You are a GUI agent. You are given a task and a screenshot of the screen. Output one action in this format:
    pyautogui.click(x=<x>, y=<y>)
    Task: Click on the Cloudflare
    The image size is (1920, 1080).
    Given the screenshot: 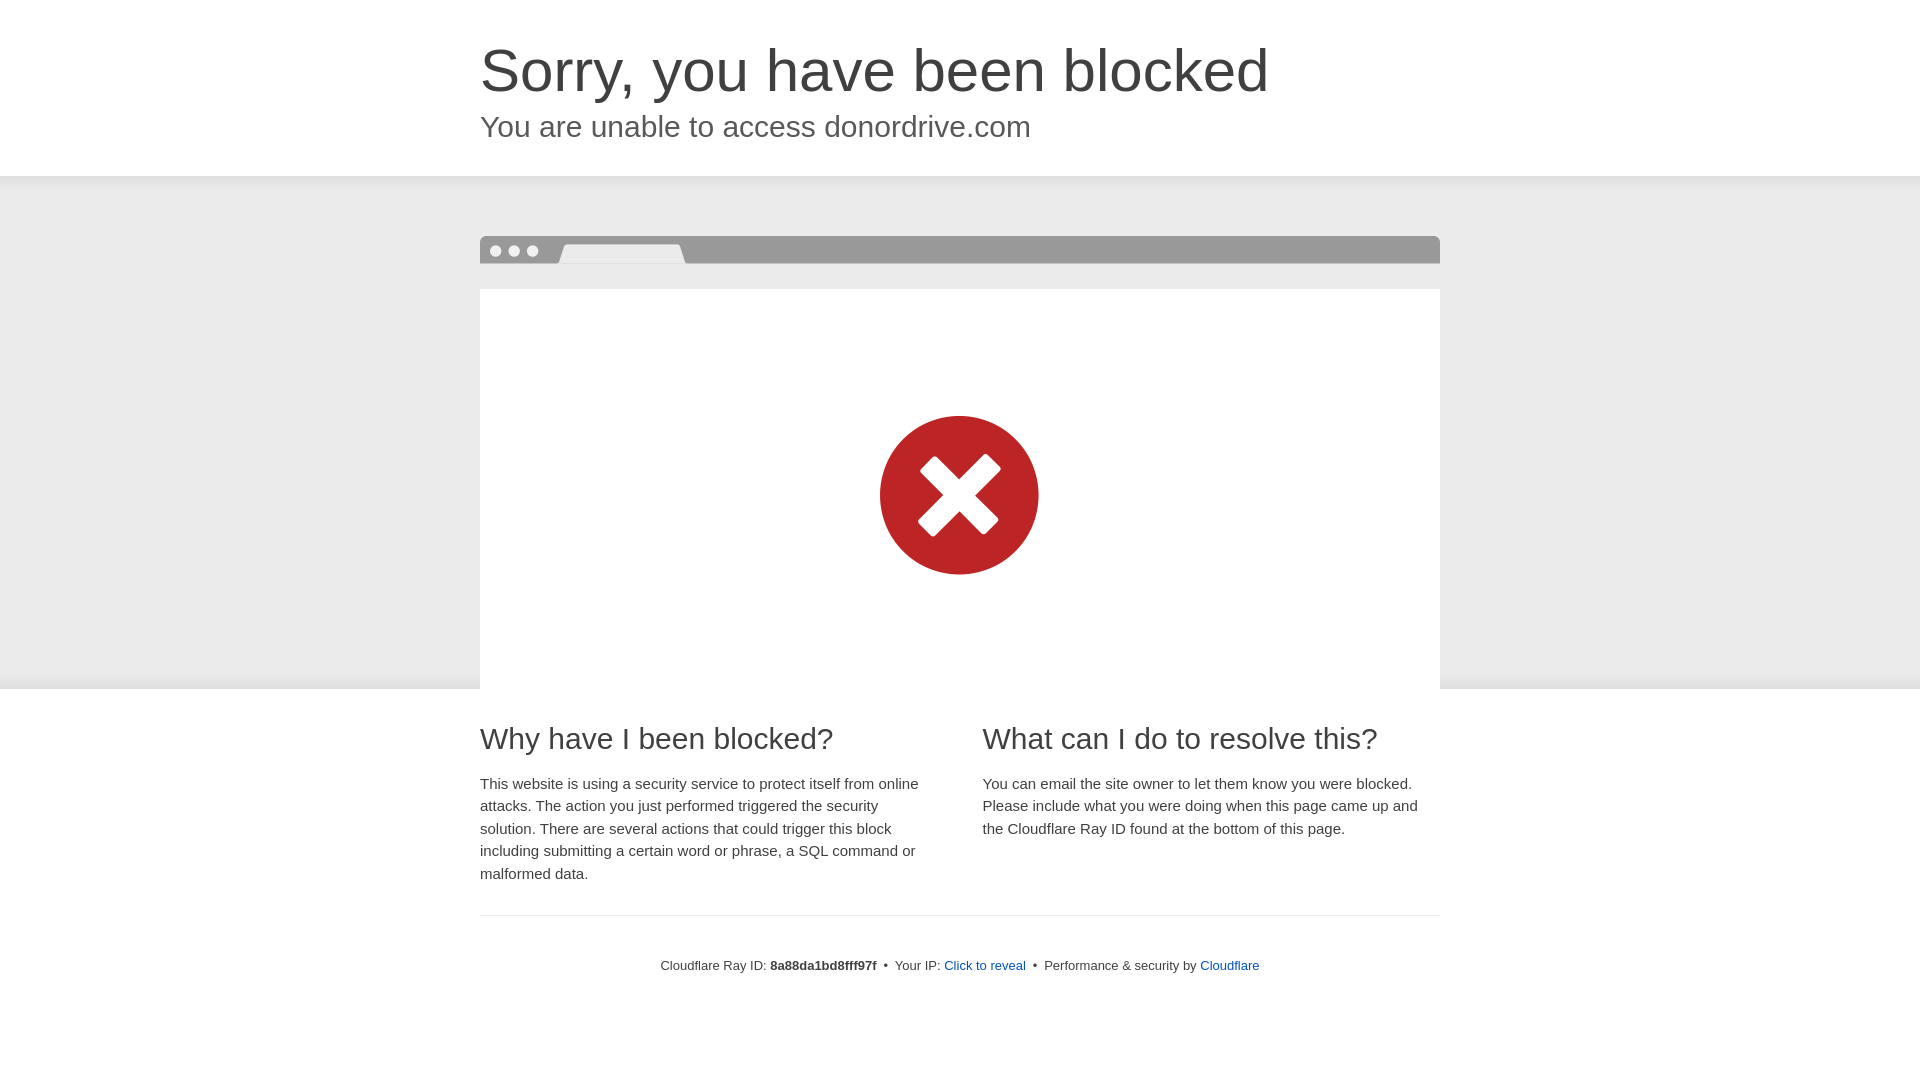 What is the action you would take?
    pyautogui.click(x=1230, y=965)
    